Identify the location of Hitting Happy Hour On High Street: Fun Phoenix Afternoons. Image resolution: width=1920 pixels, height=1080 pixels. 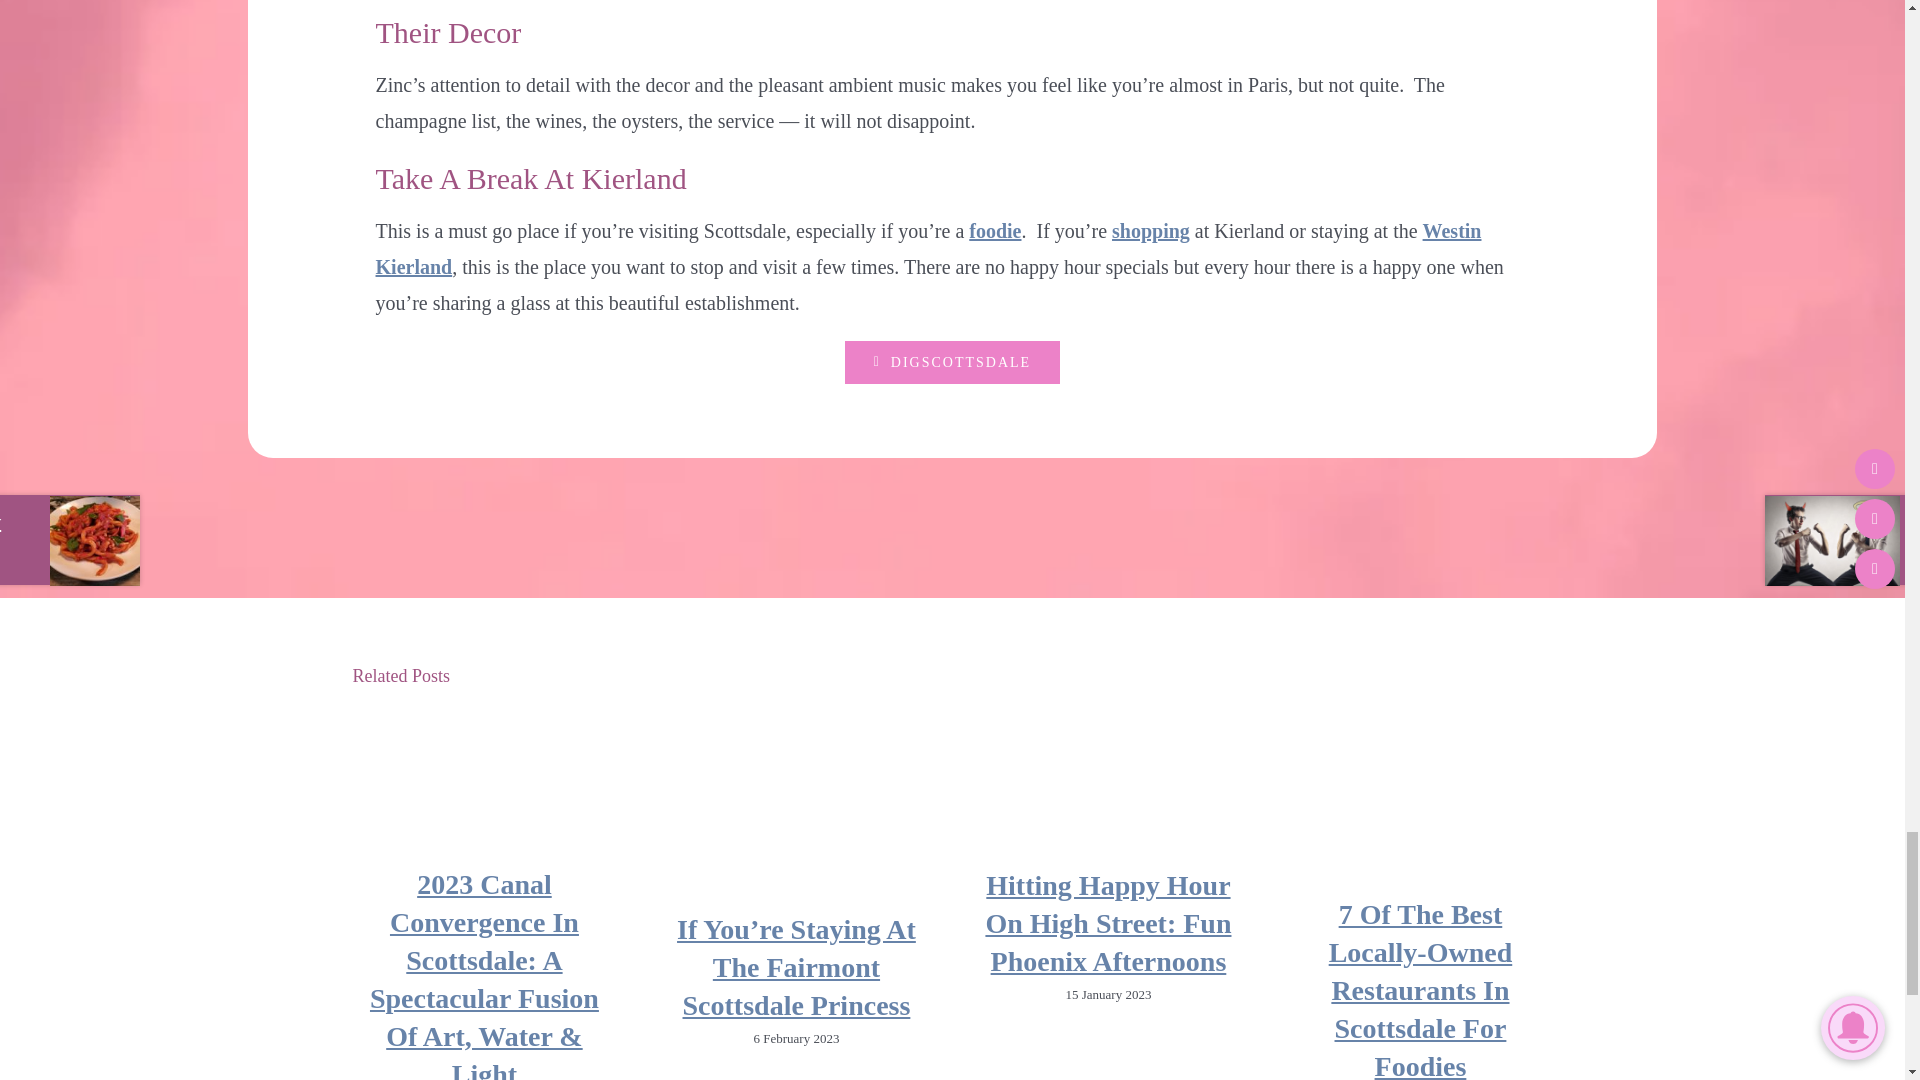
(1107, 924).